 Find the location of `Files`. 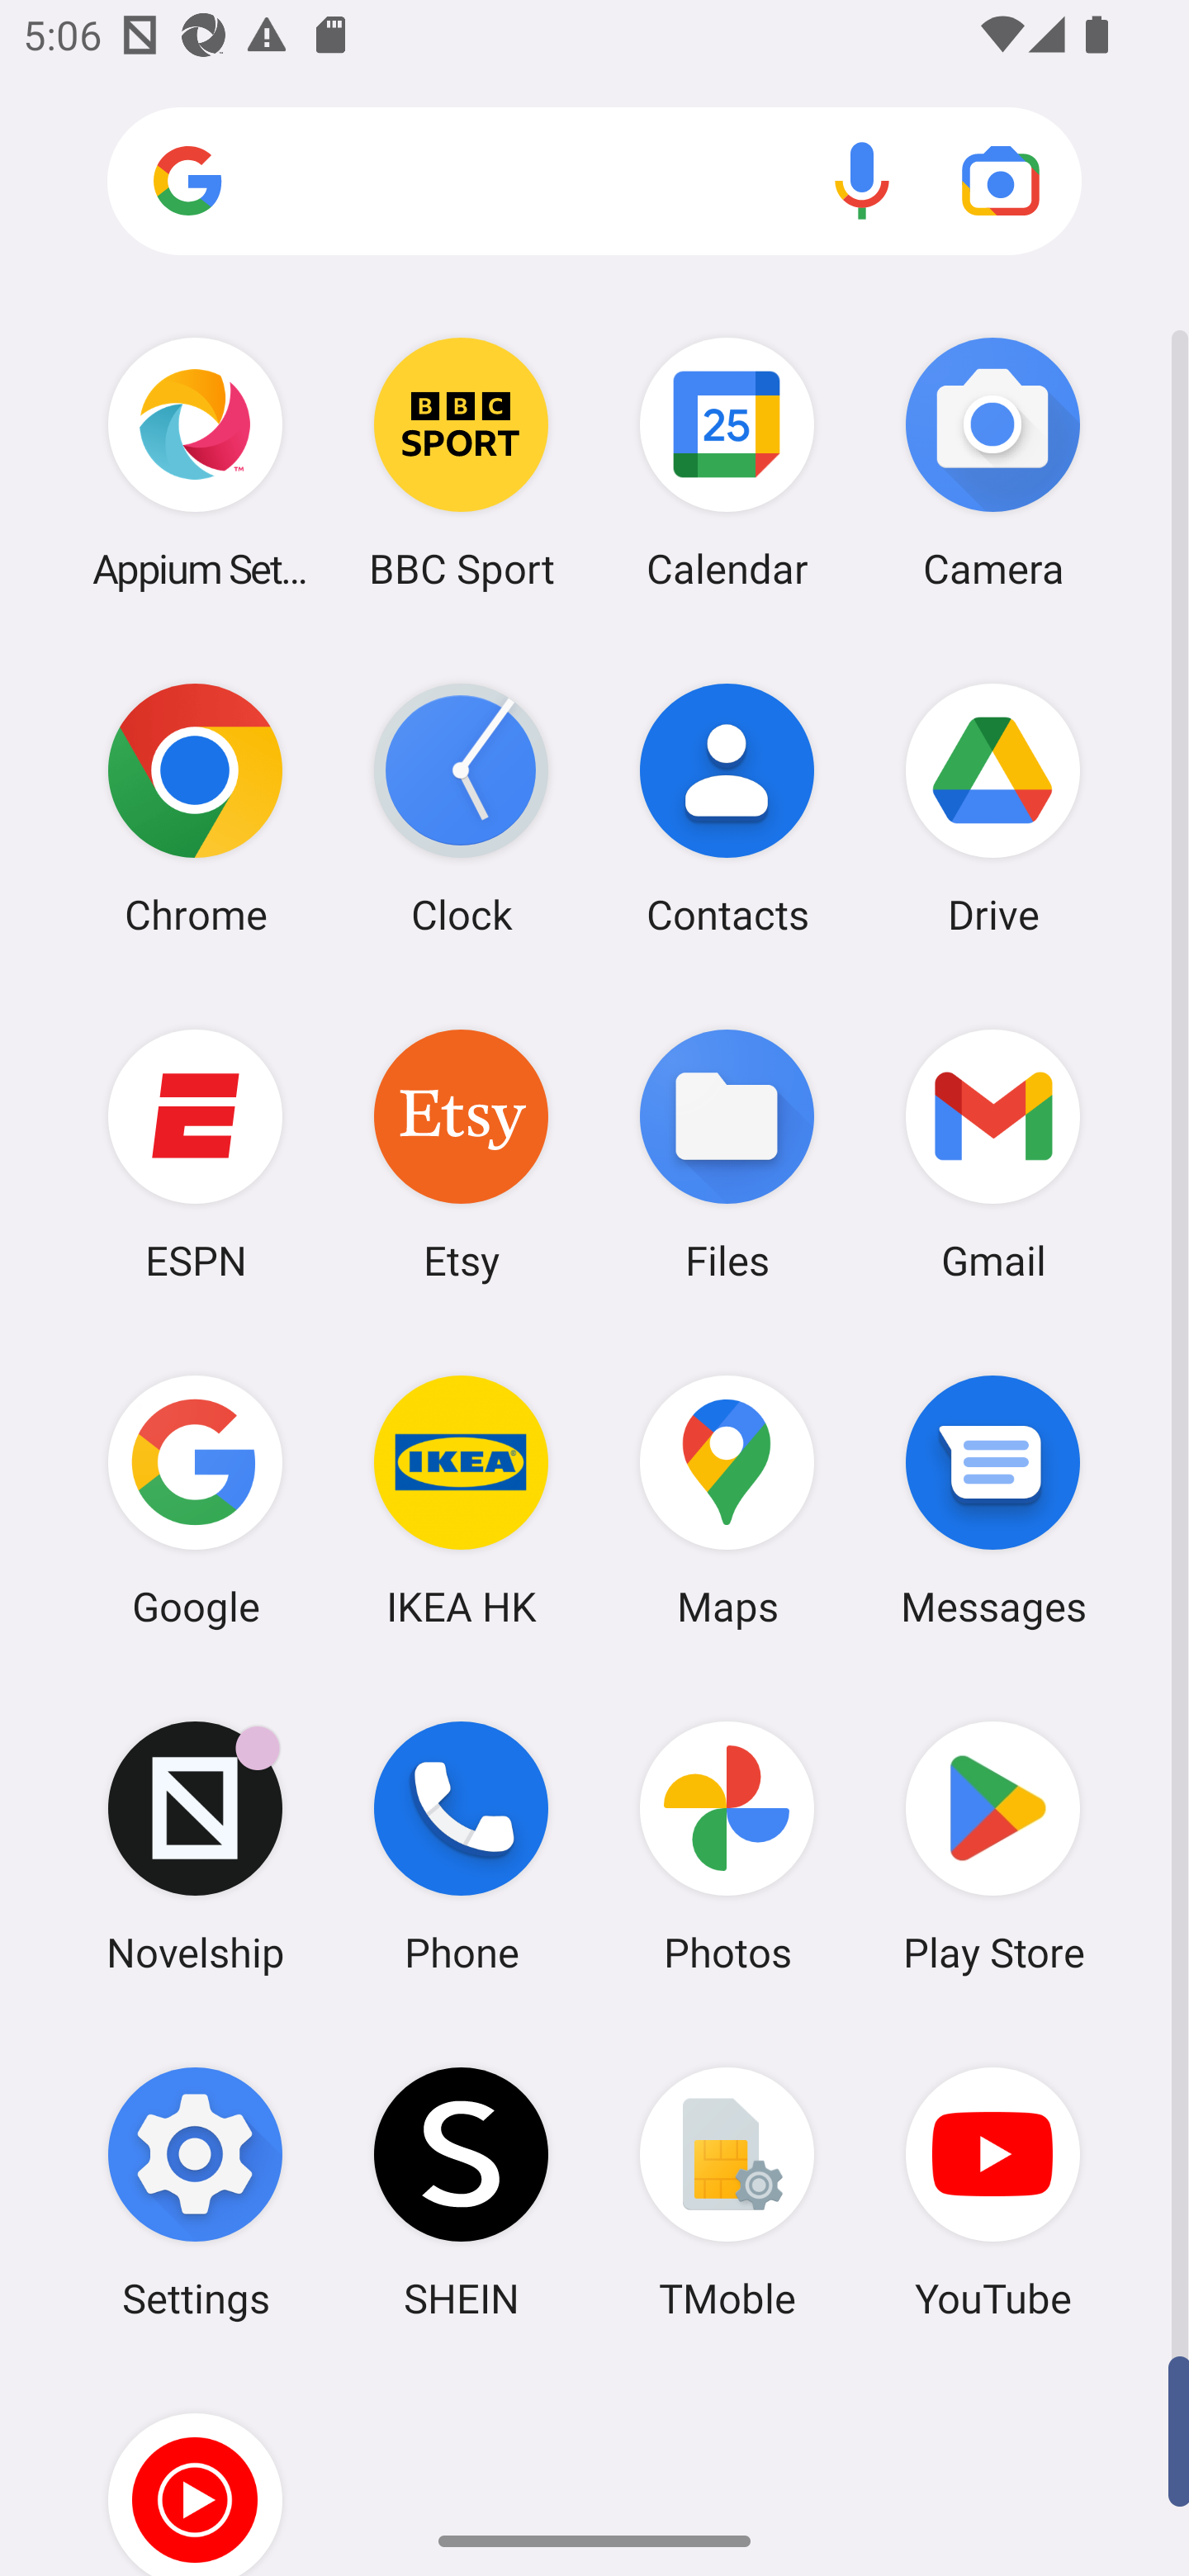

Files is located at coordinates (727, 1153).